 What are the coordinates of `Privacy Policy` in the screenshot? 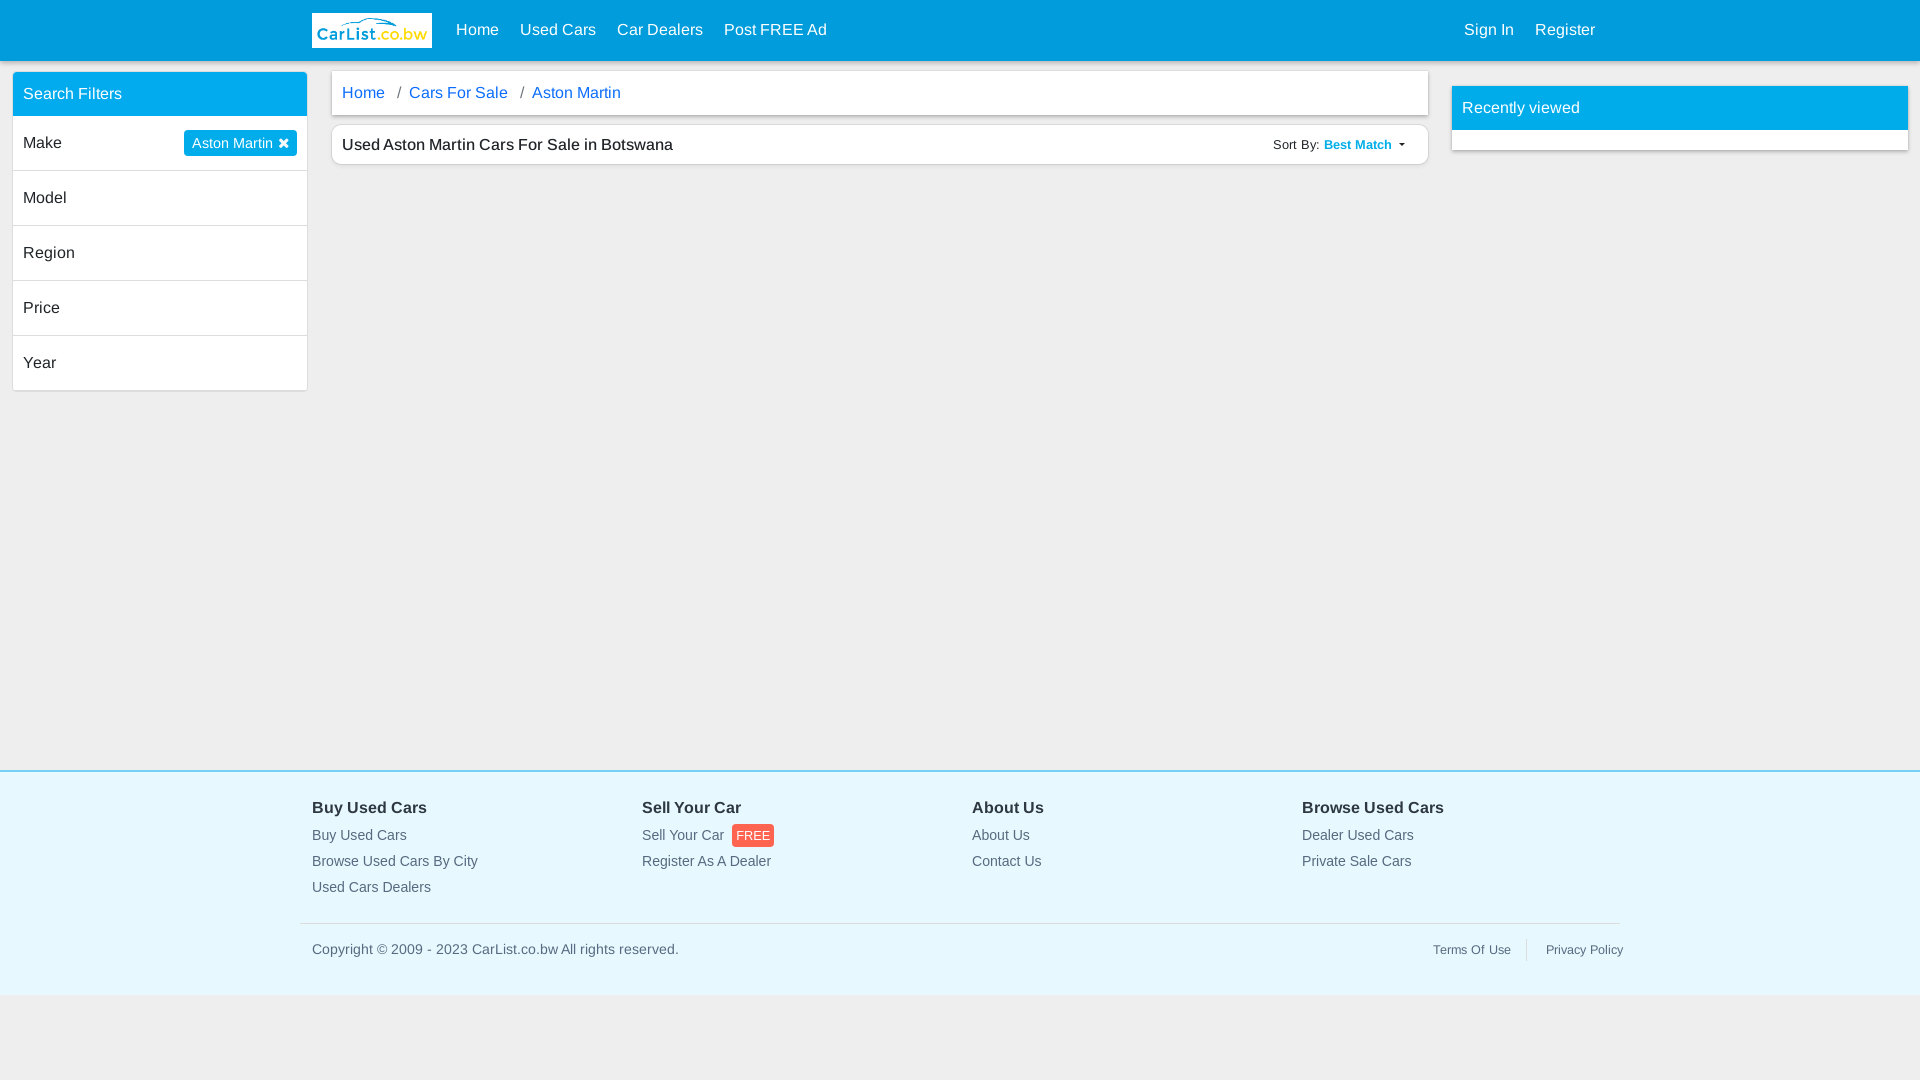 It's located at (1584, 950).